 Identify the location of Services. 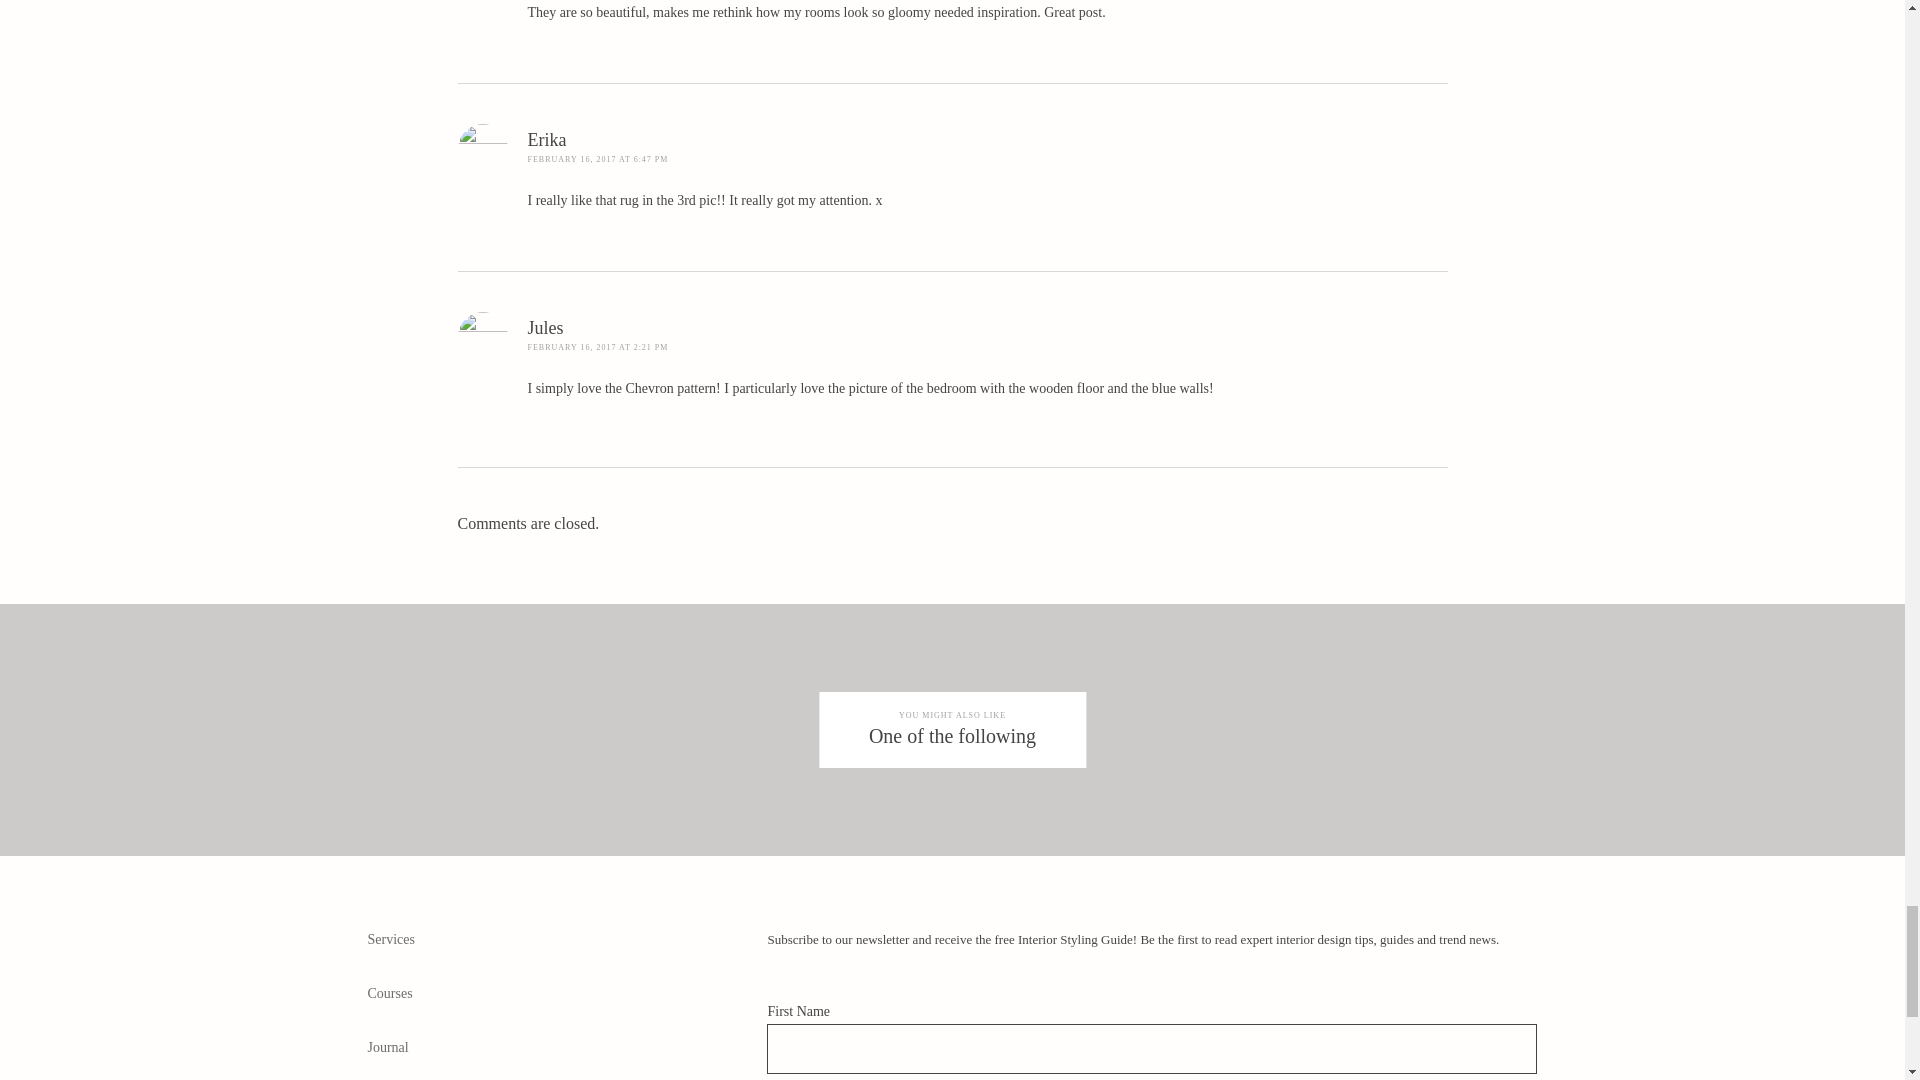
(391, 940).